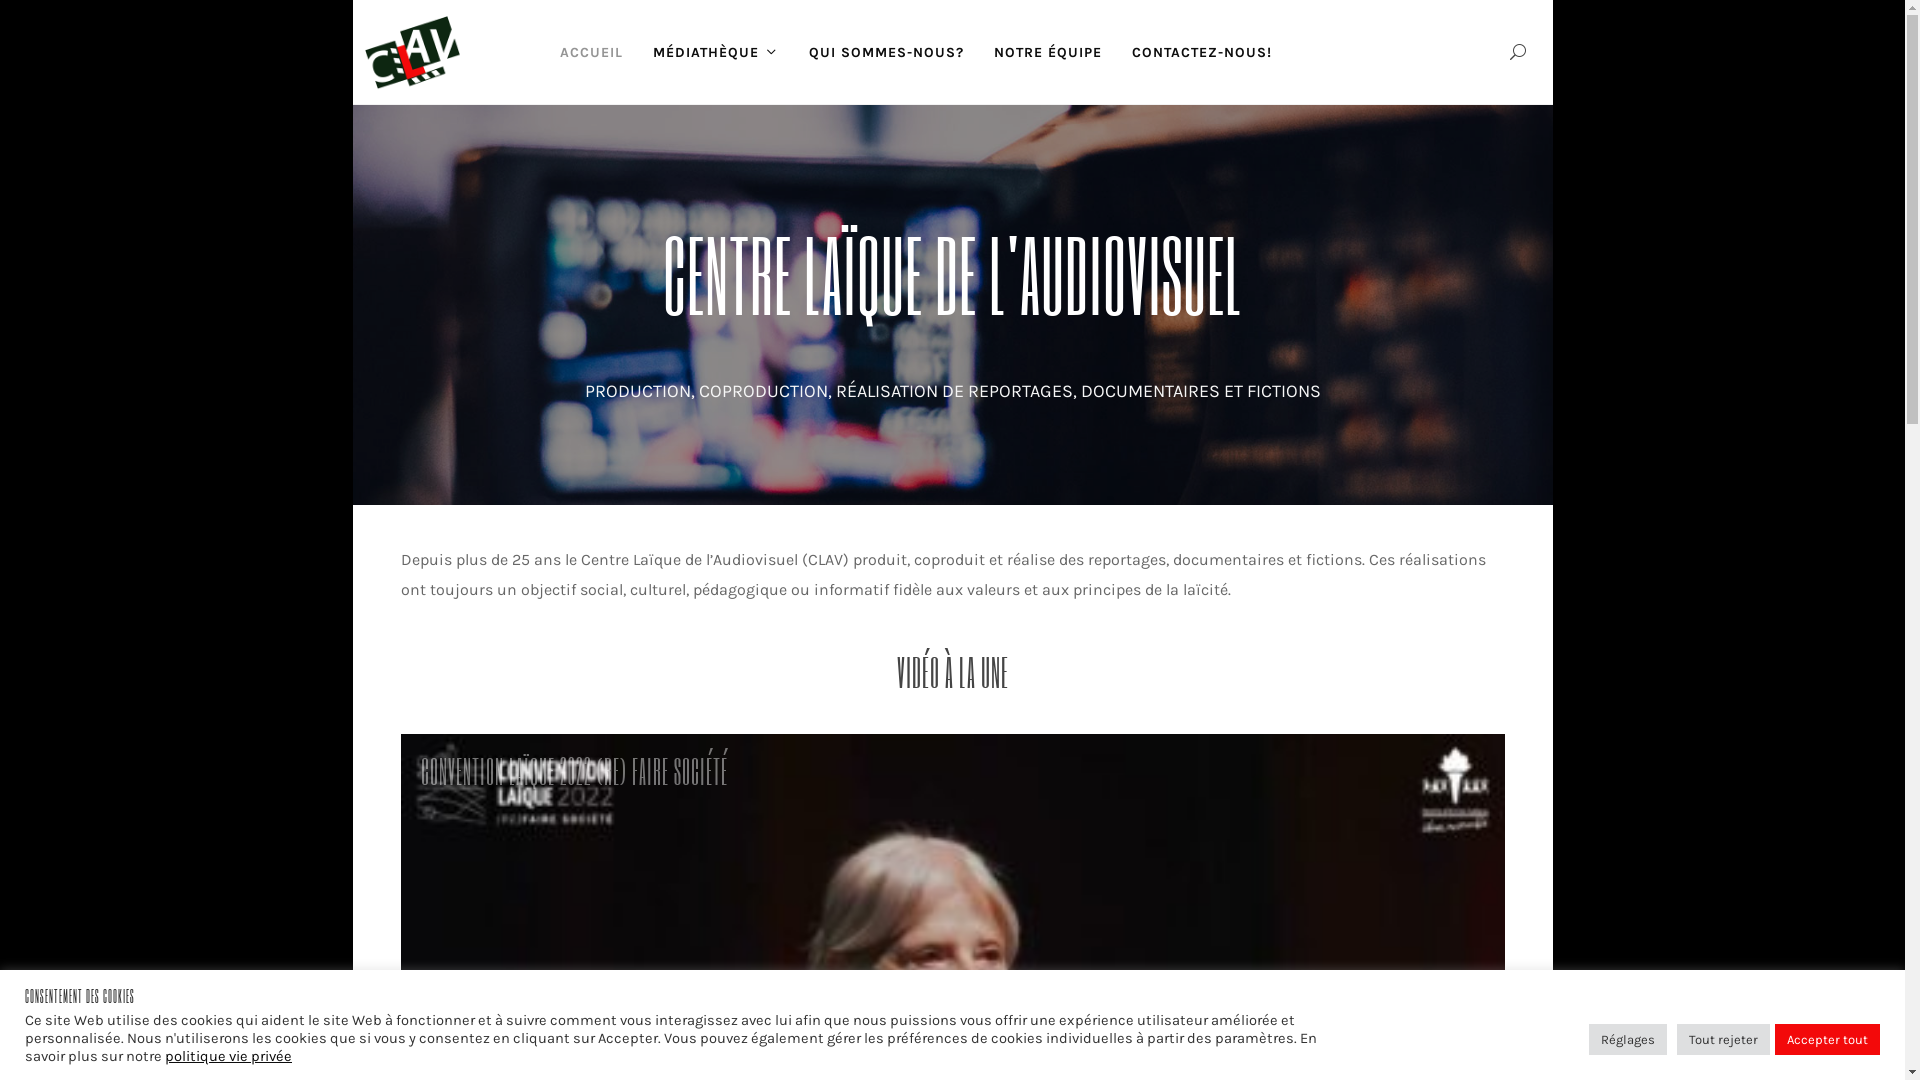  Describe the element at coordinates (1518, 52) in the screenshot. I see `Search` at that location.